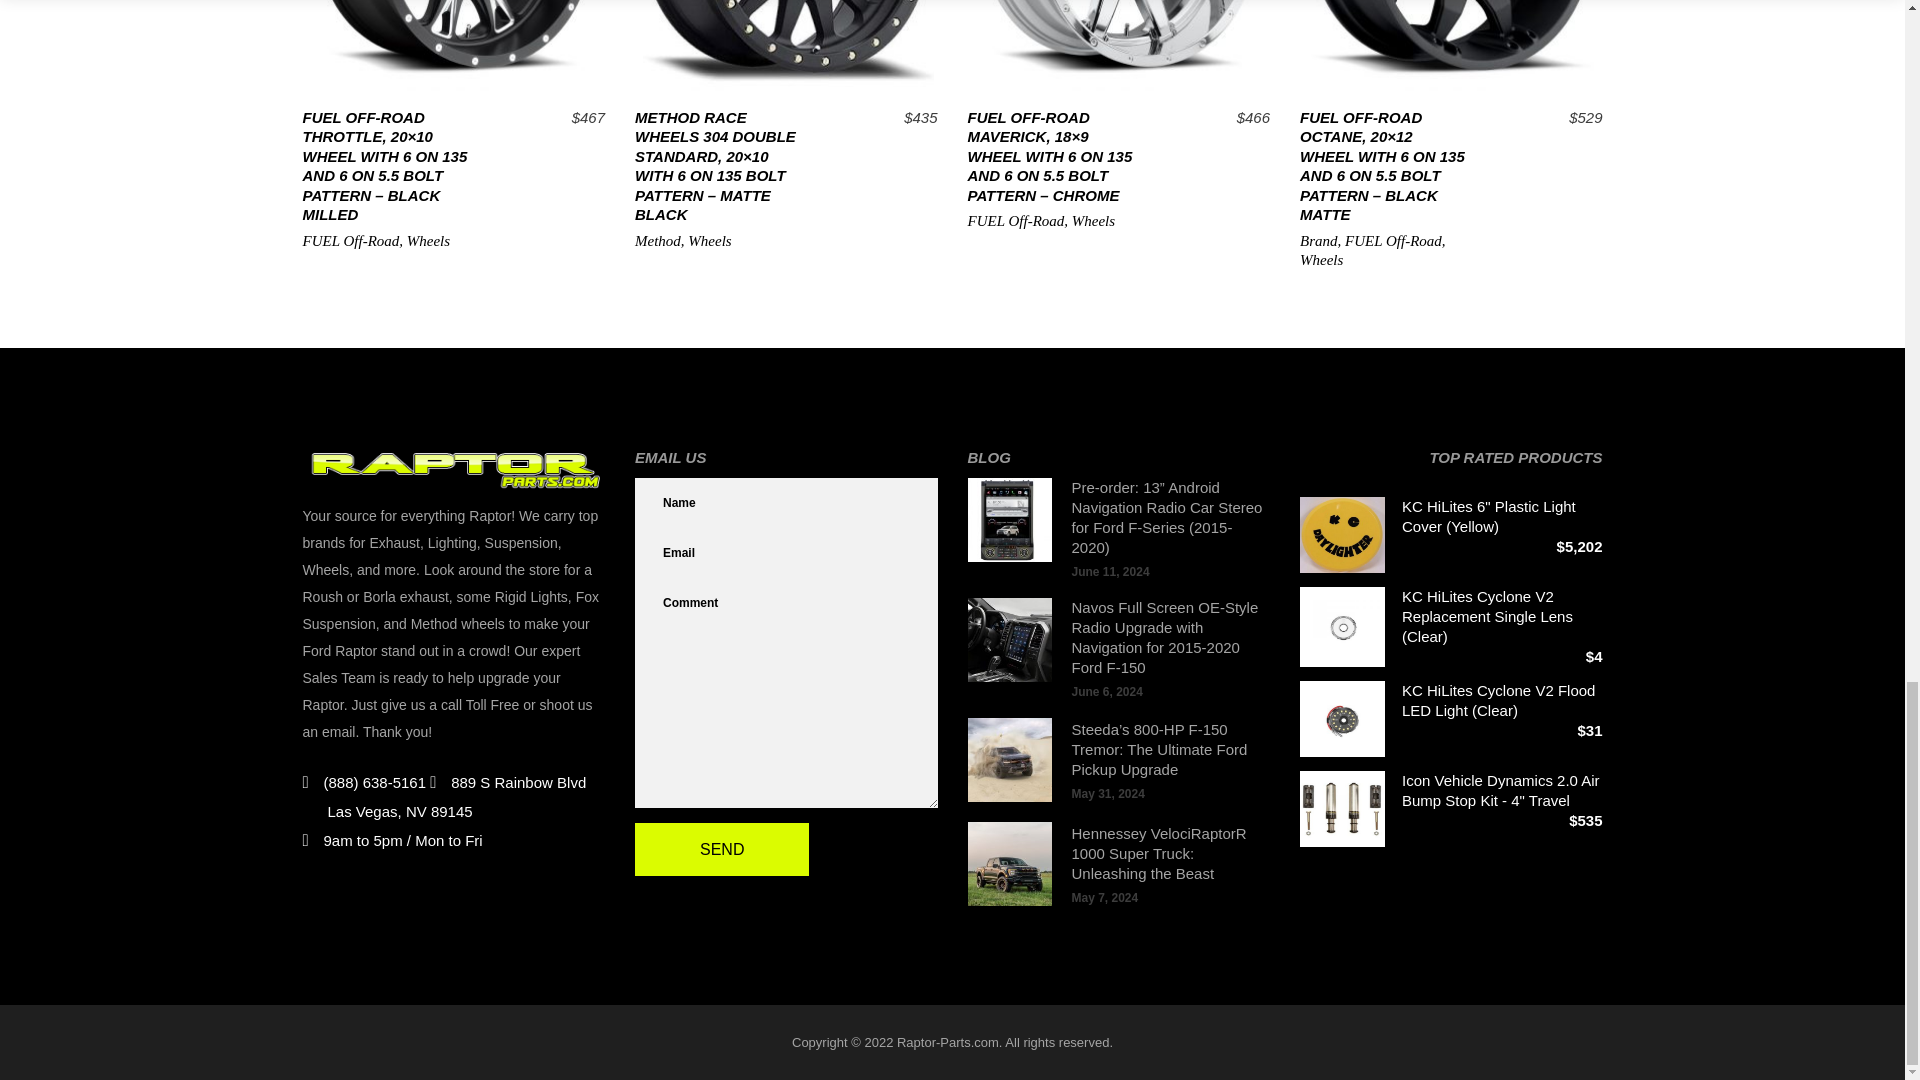 Image resolution: width=1920 pixels, height=1080 pixels. What do you see at coordinates (722, 848) in the screenshot?
I see `Send` at bounding box center [722, 848].